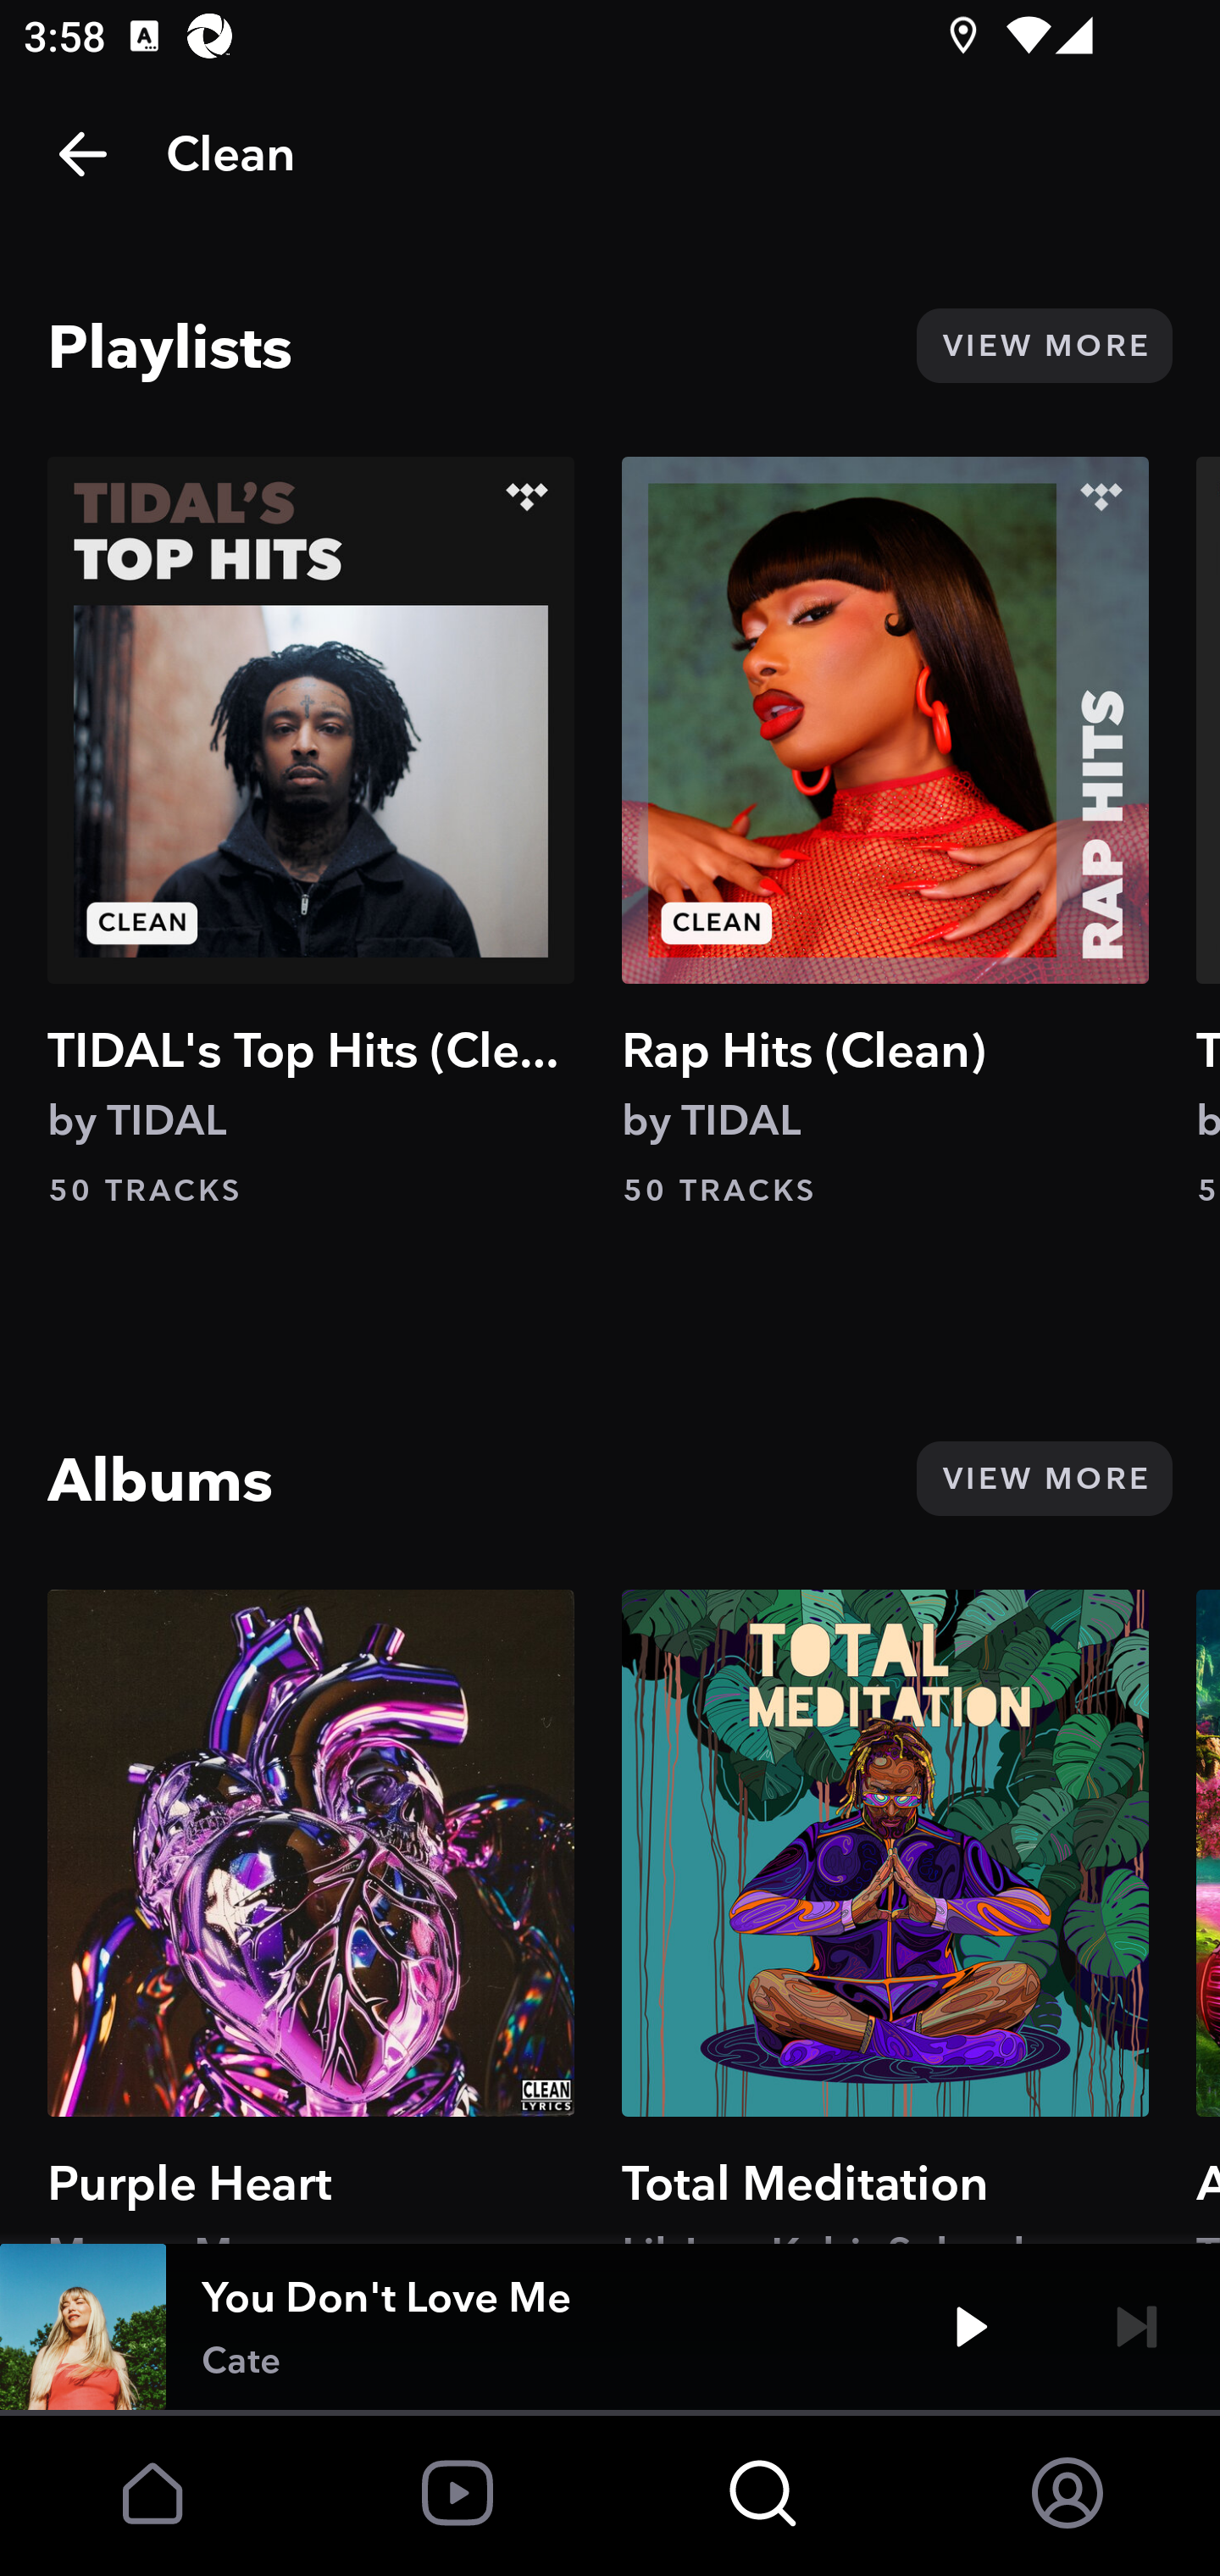 The height and width of the screenshot is (2576, 1220). Describe the element at coordinates (311, 833) in the screenshot. I see `TIDAL's Top Hits (Clean) by TIDAL 50 TRACKS` at that location.